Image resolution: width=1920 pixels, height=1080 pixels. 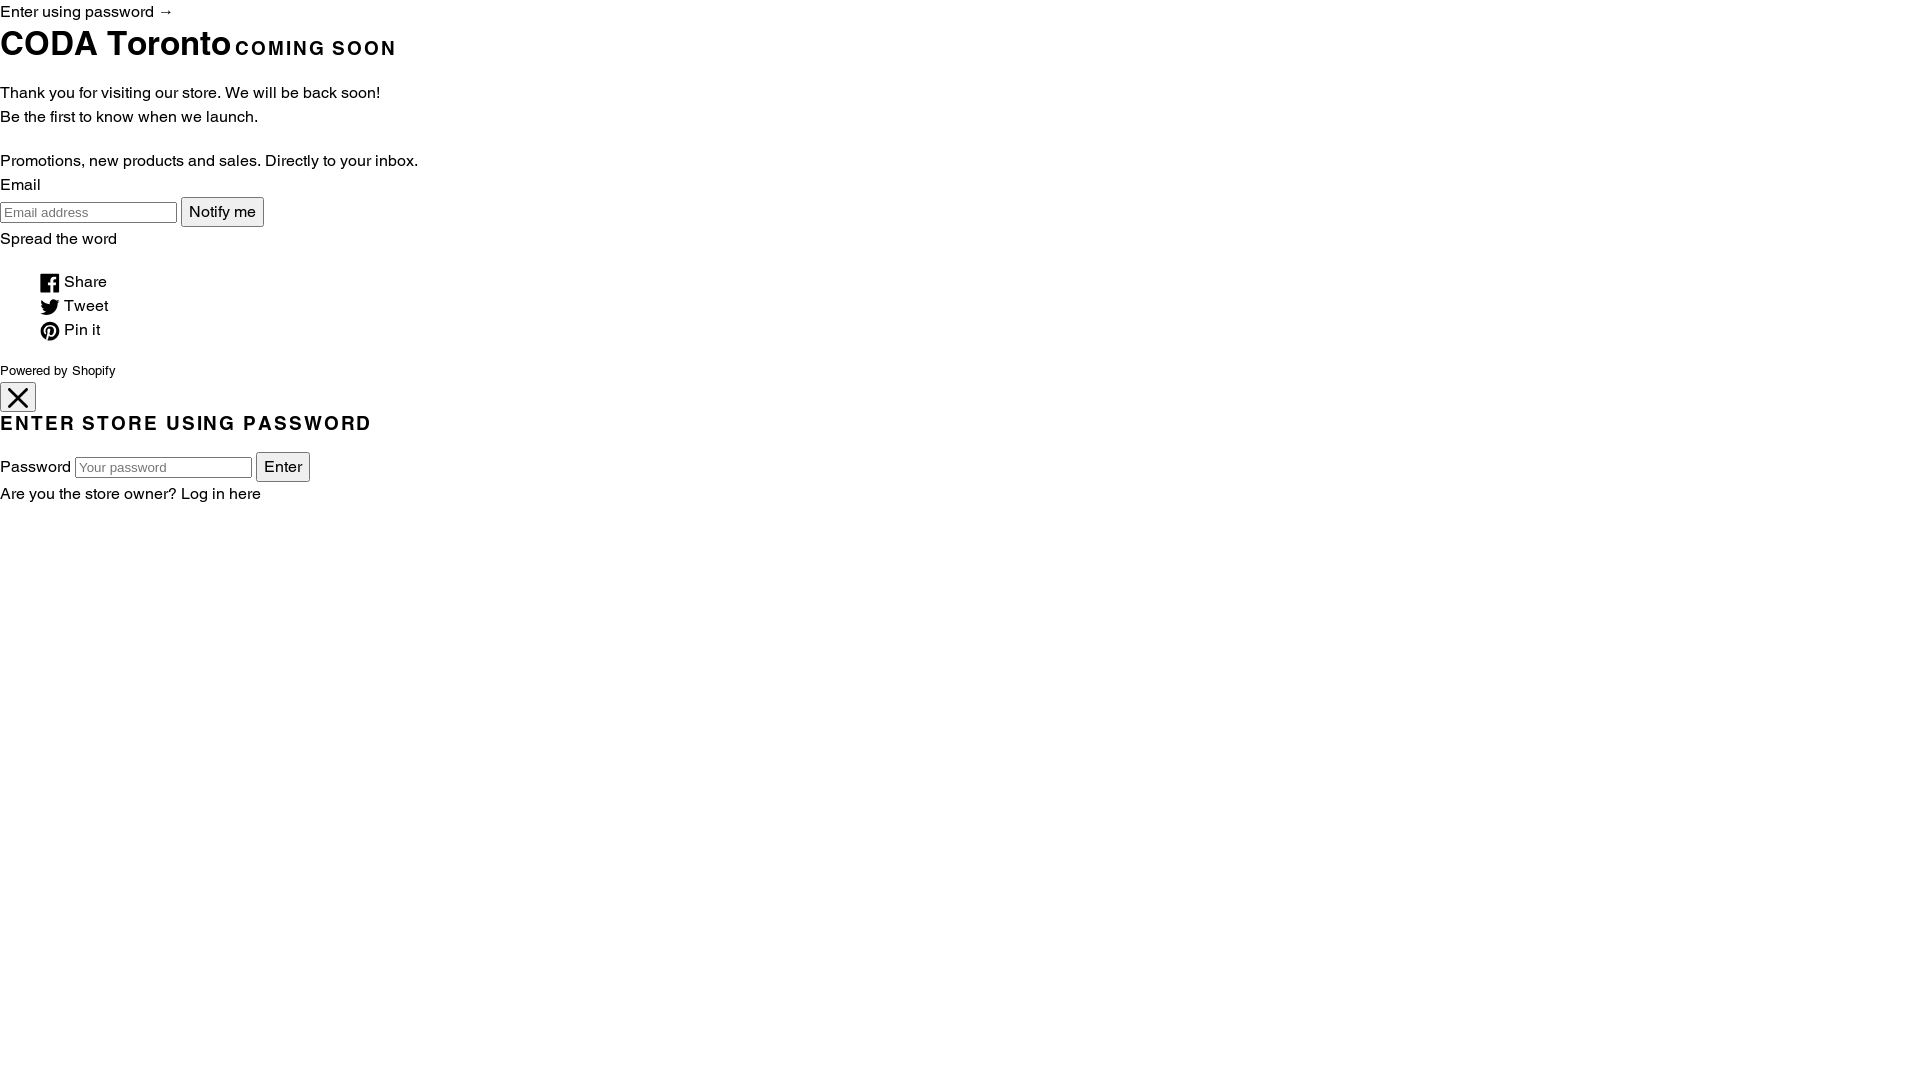 I want to click on Enter, so click(x=283, y=467).